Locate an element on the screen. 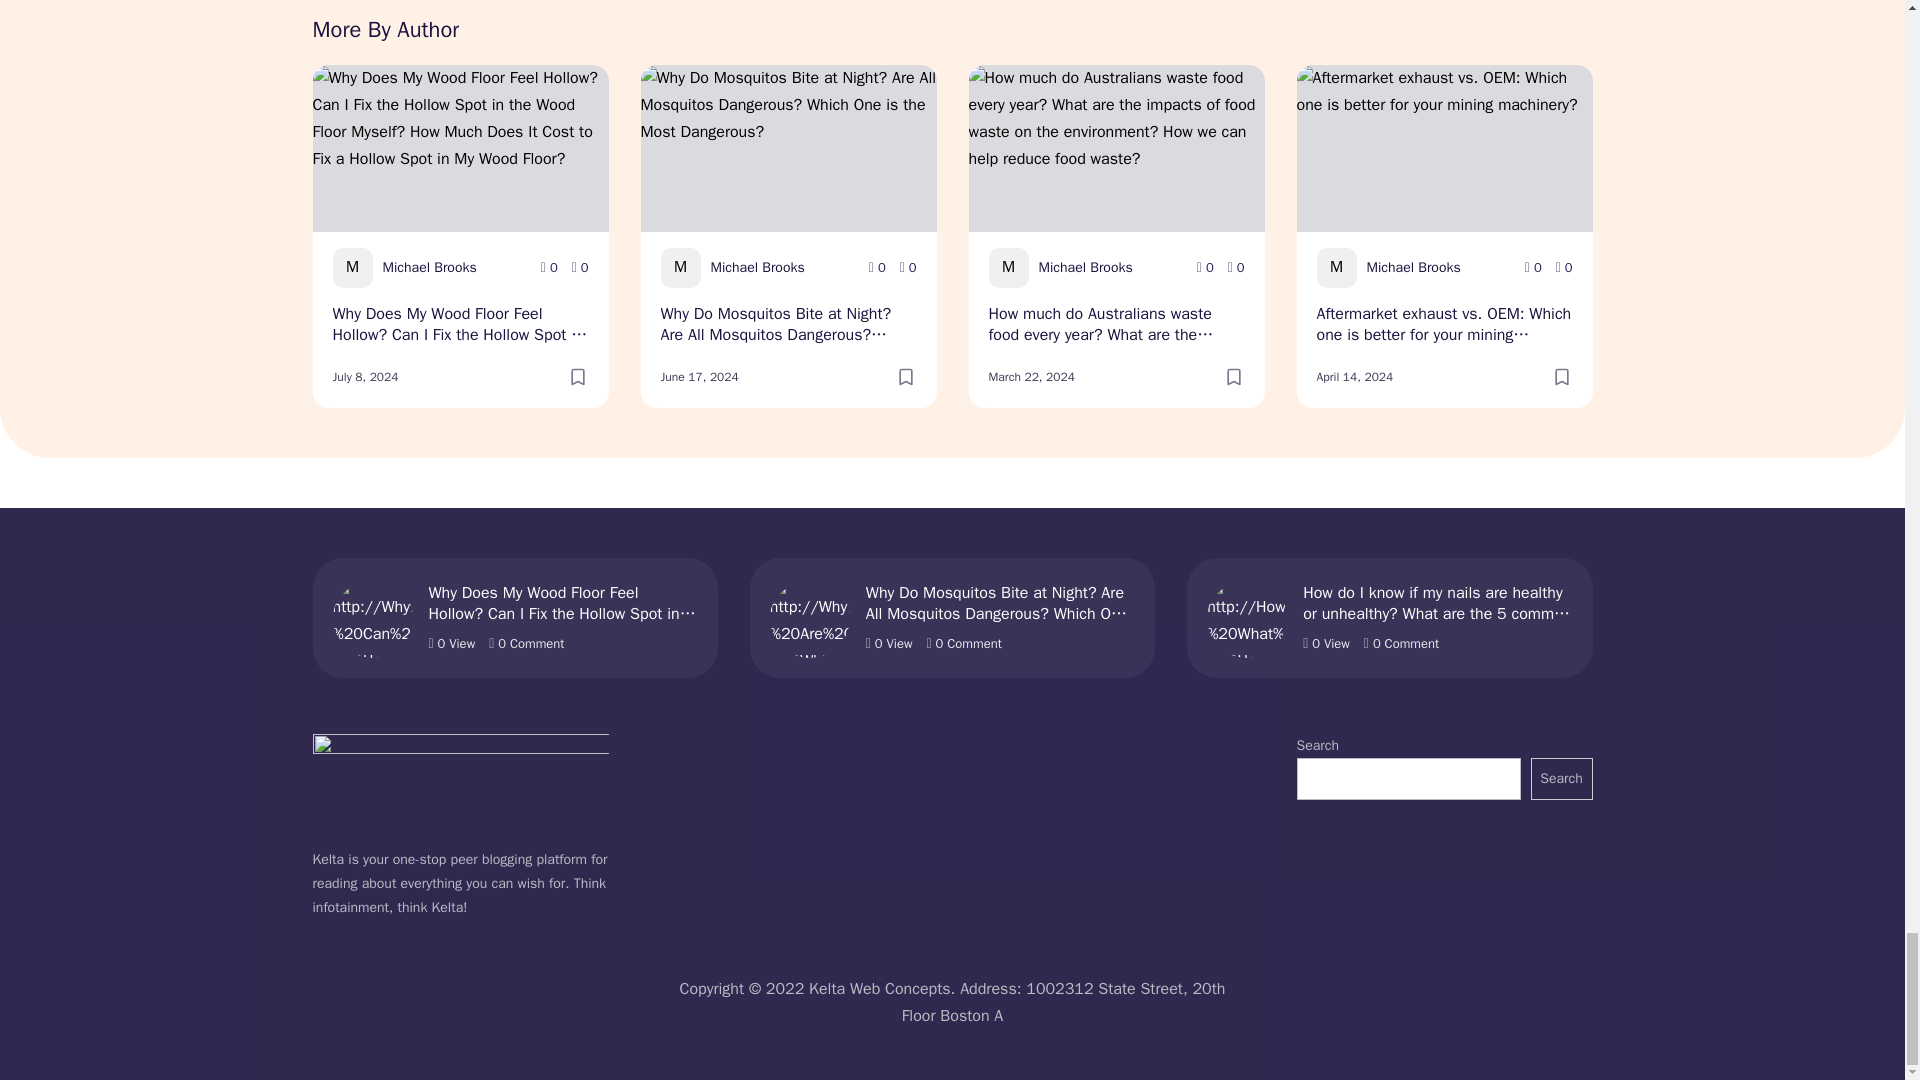 This screenshot has height=1080, width=1920. Comment is located at coordinates (908, 268).